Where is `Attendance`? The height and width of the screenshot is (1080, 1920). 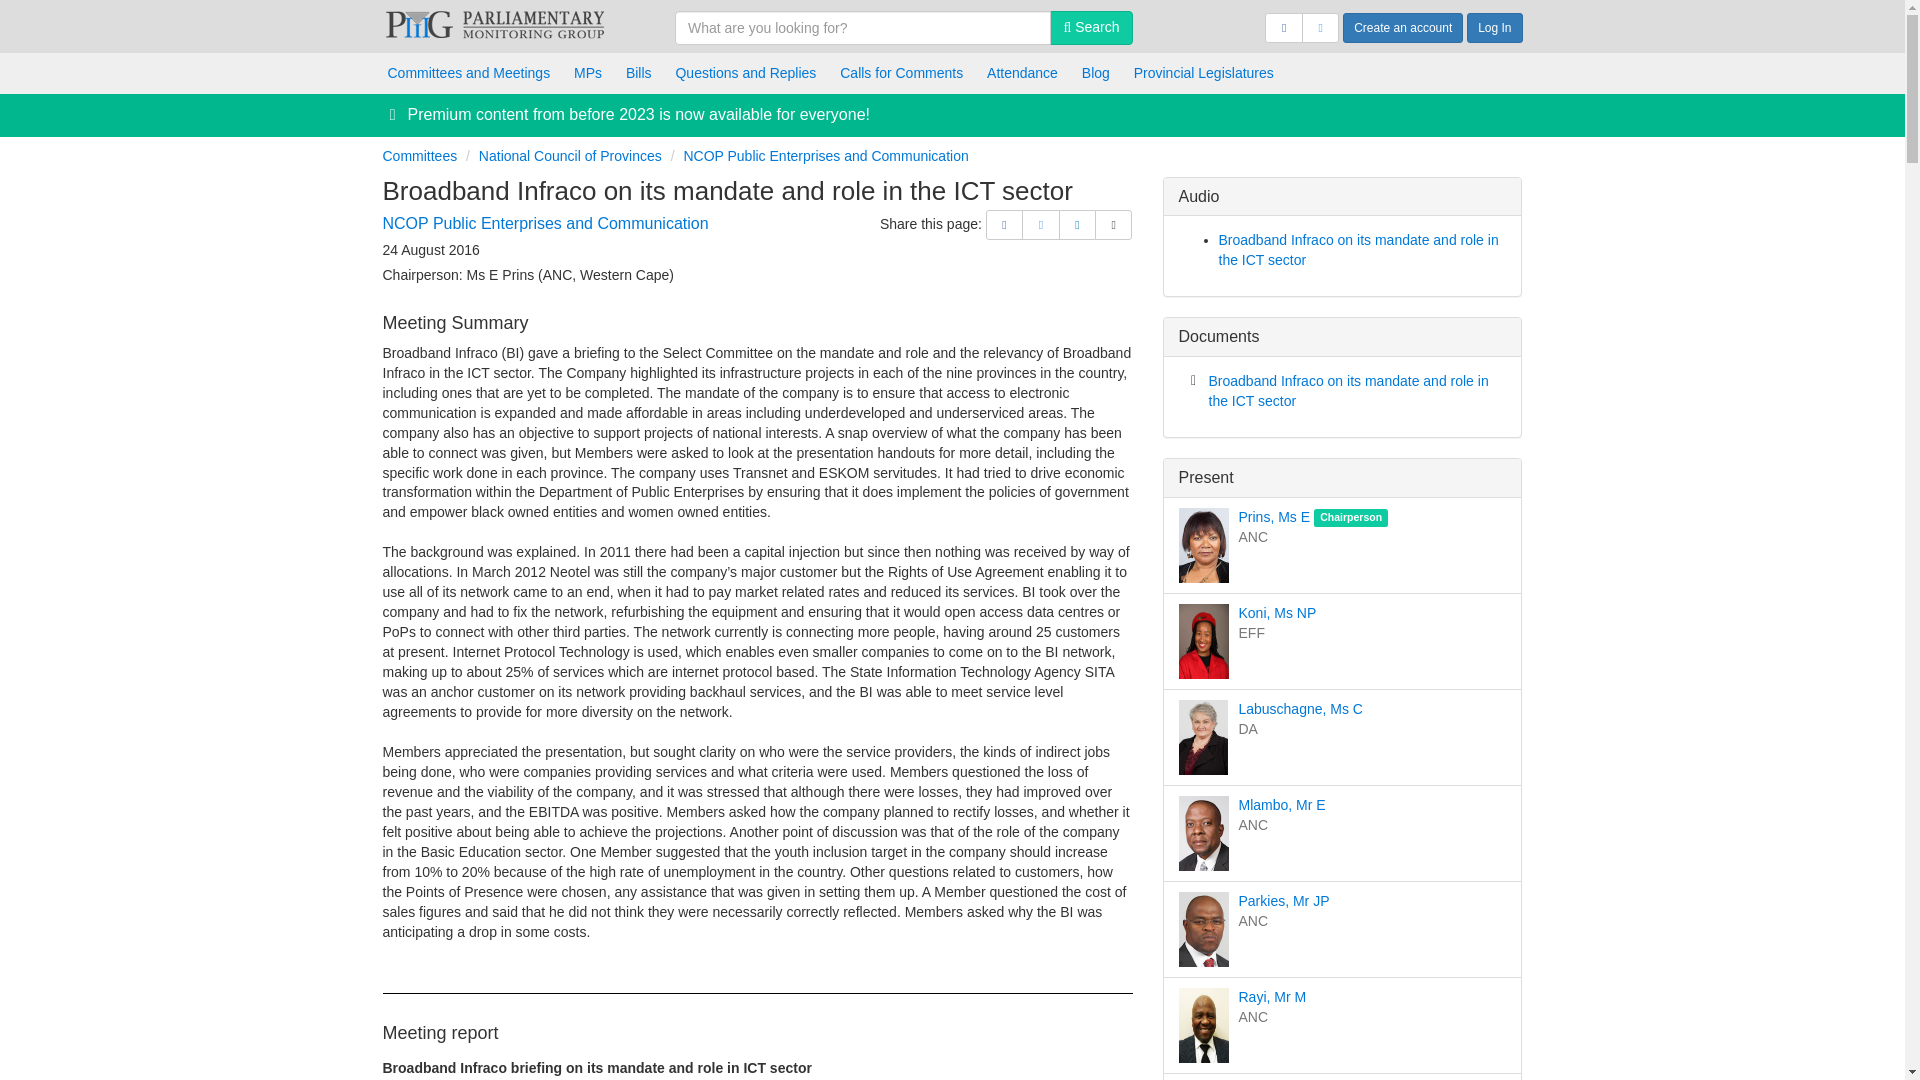
Attendance is located at coordinates (1022, 72).